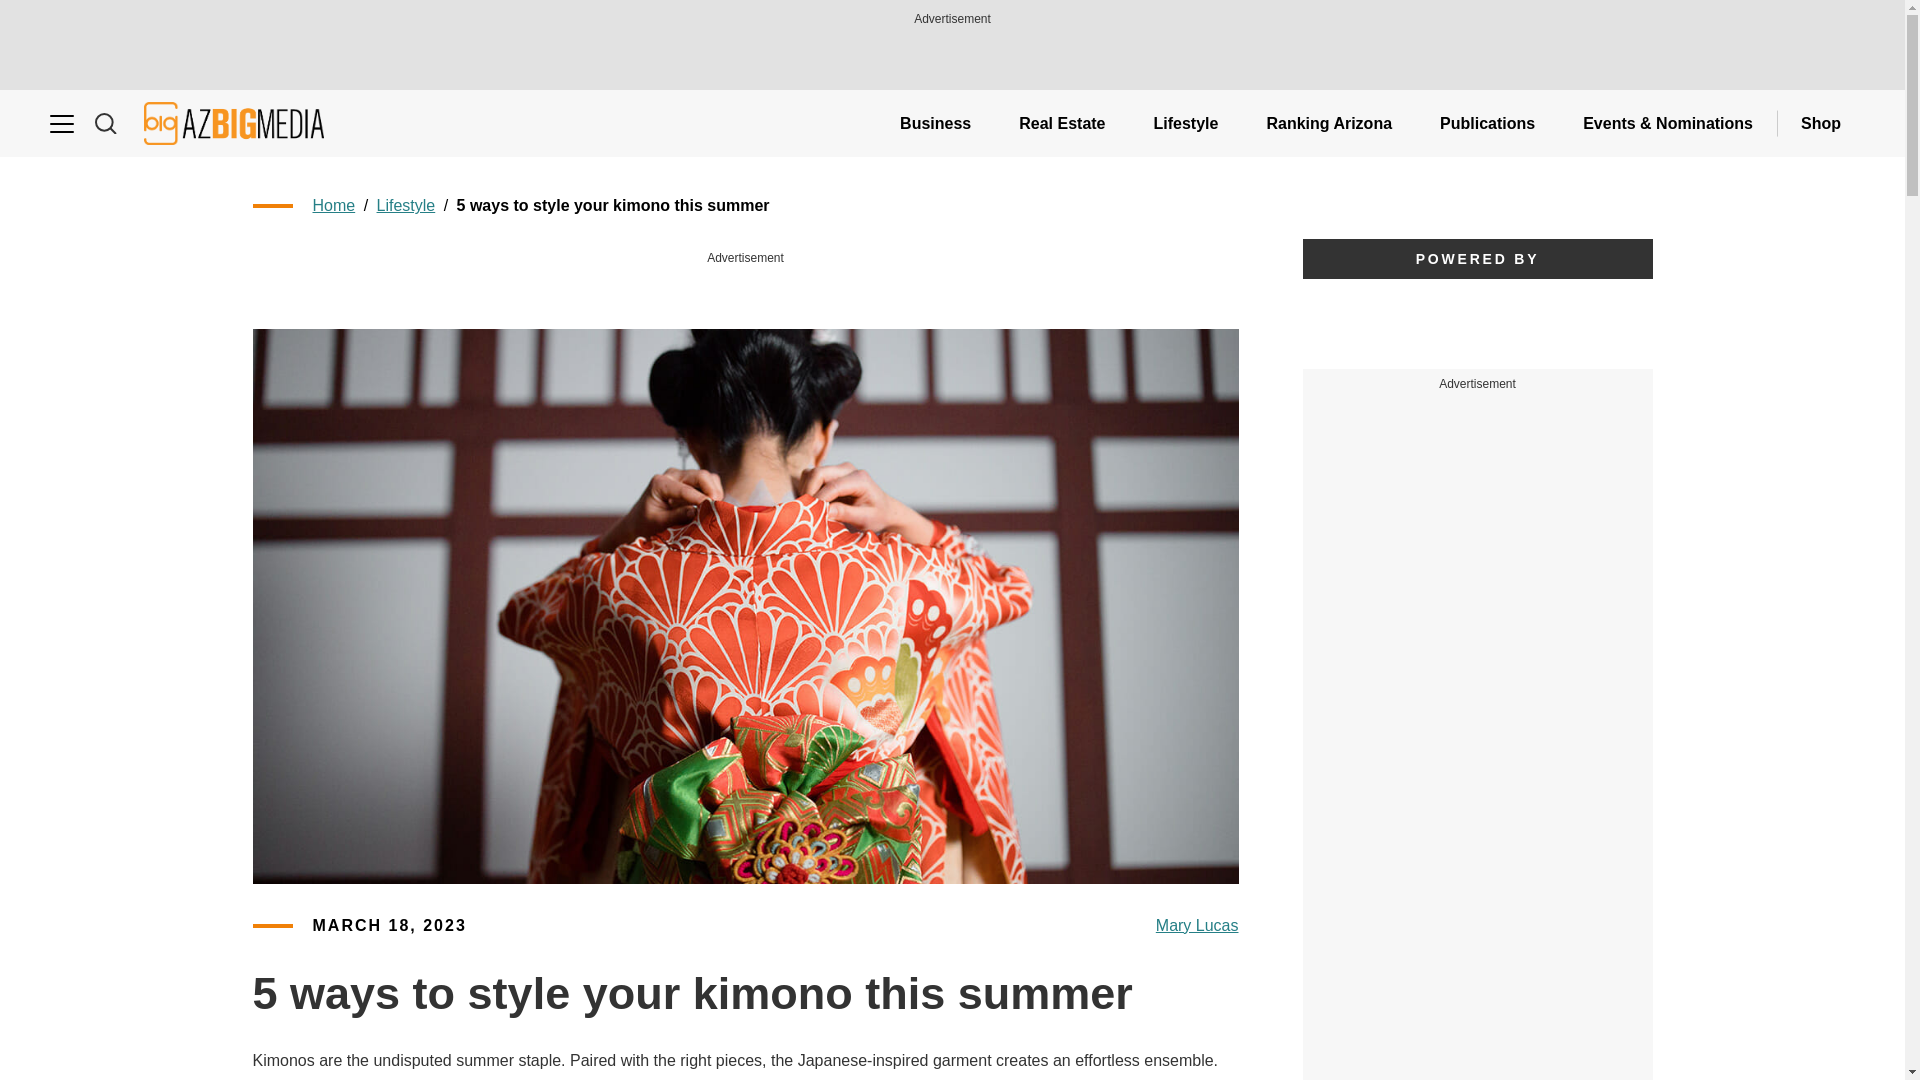  I want to click on AZ Big Media Logo, so click(234, 122).